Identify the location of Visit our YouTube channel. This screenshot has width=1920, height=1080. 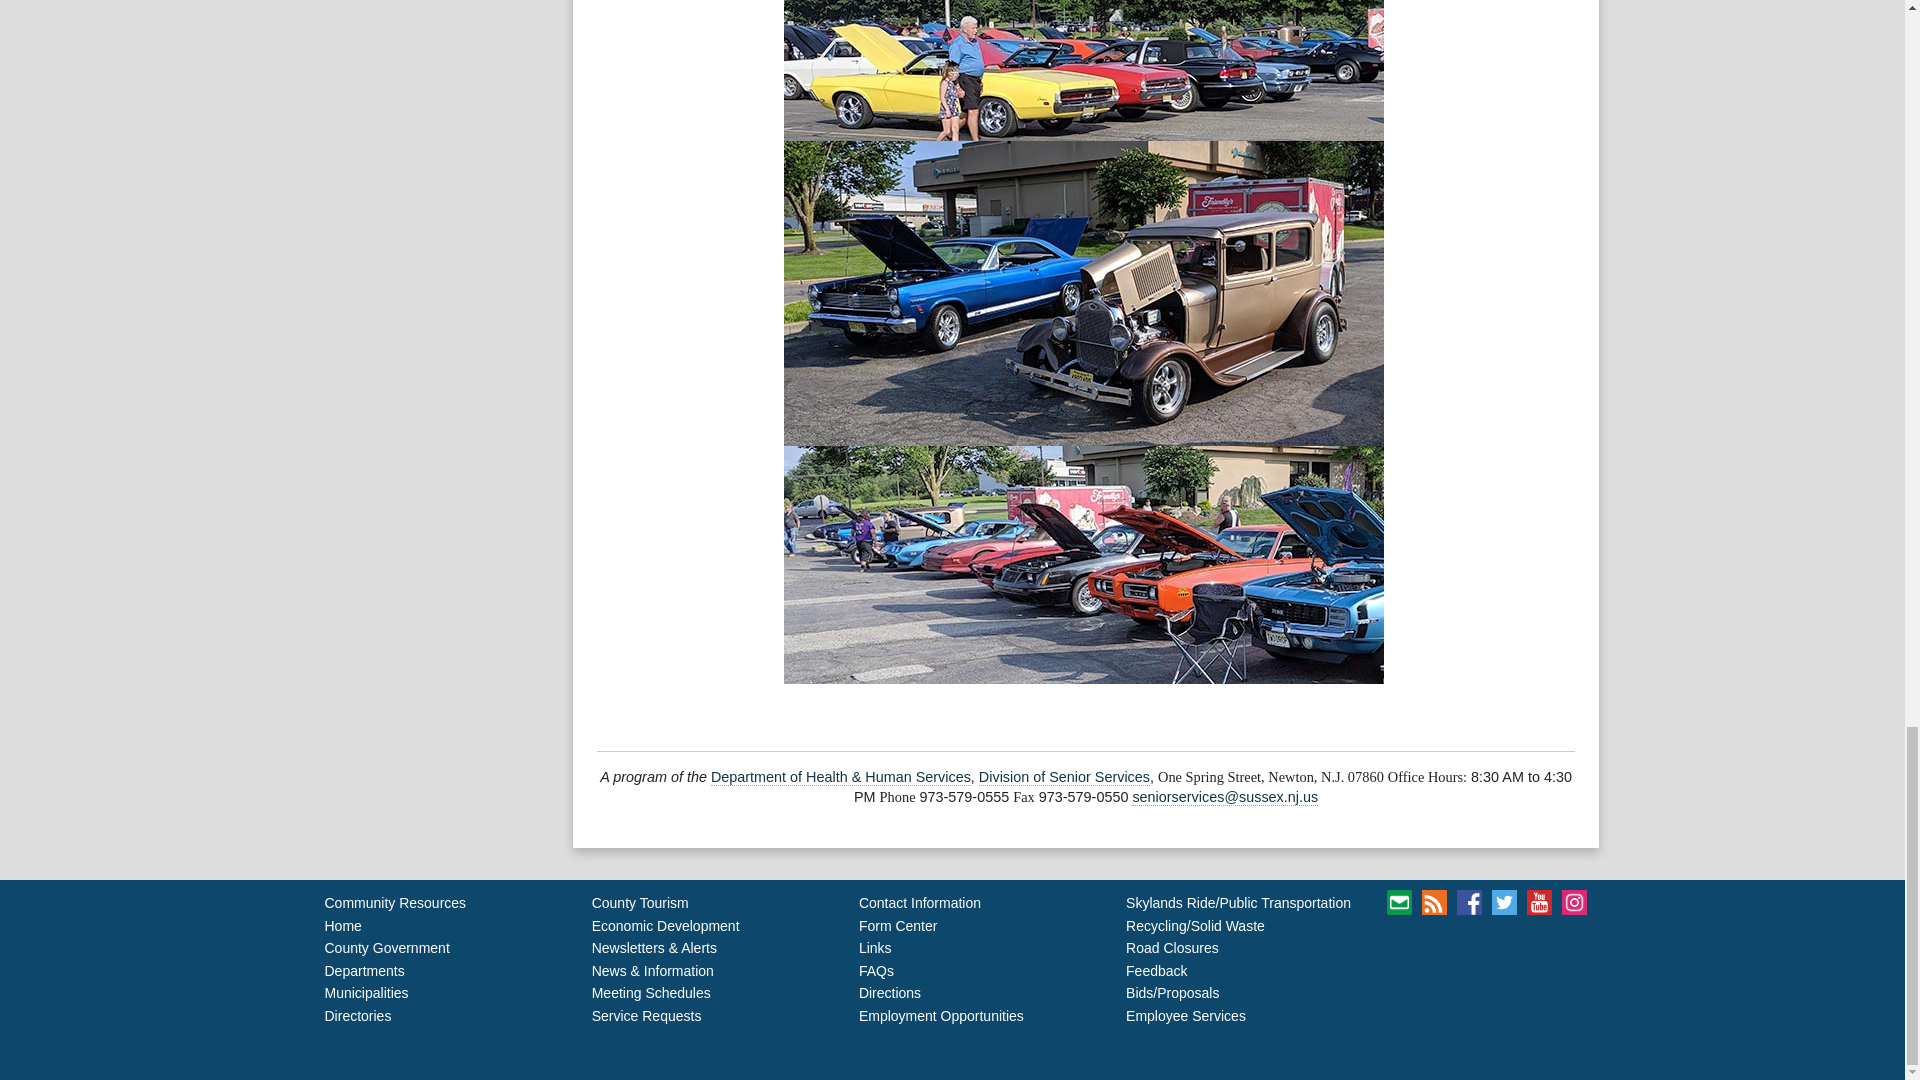
(1538, 902).